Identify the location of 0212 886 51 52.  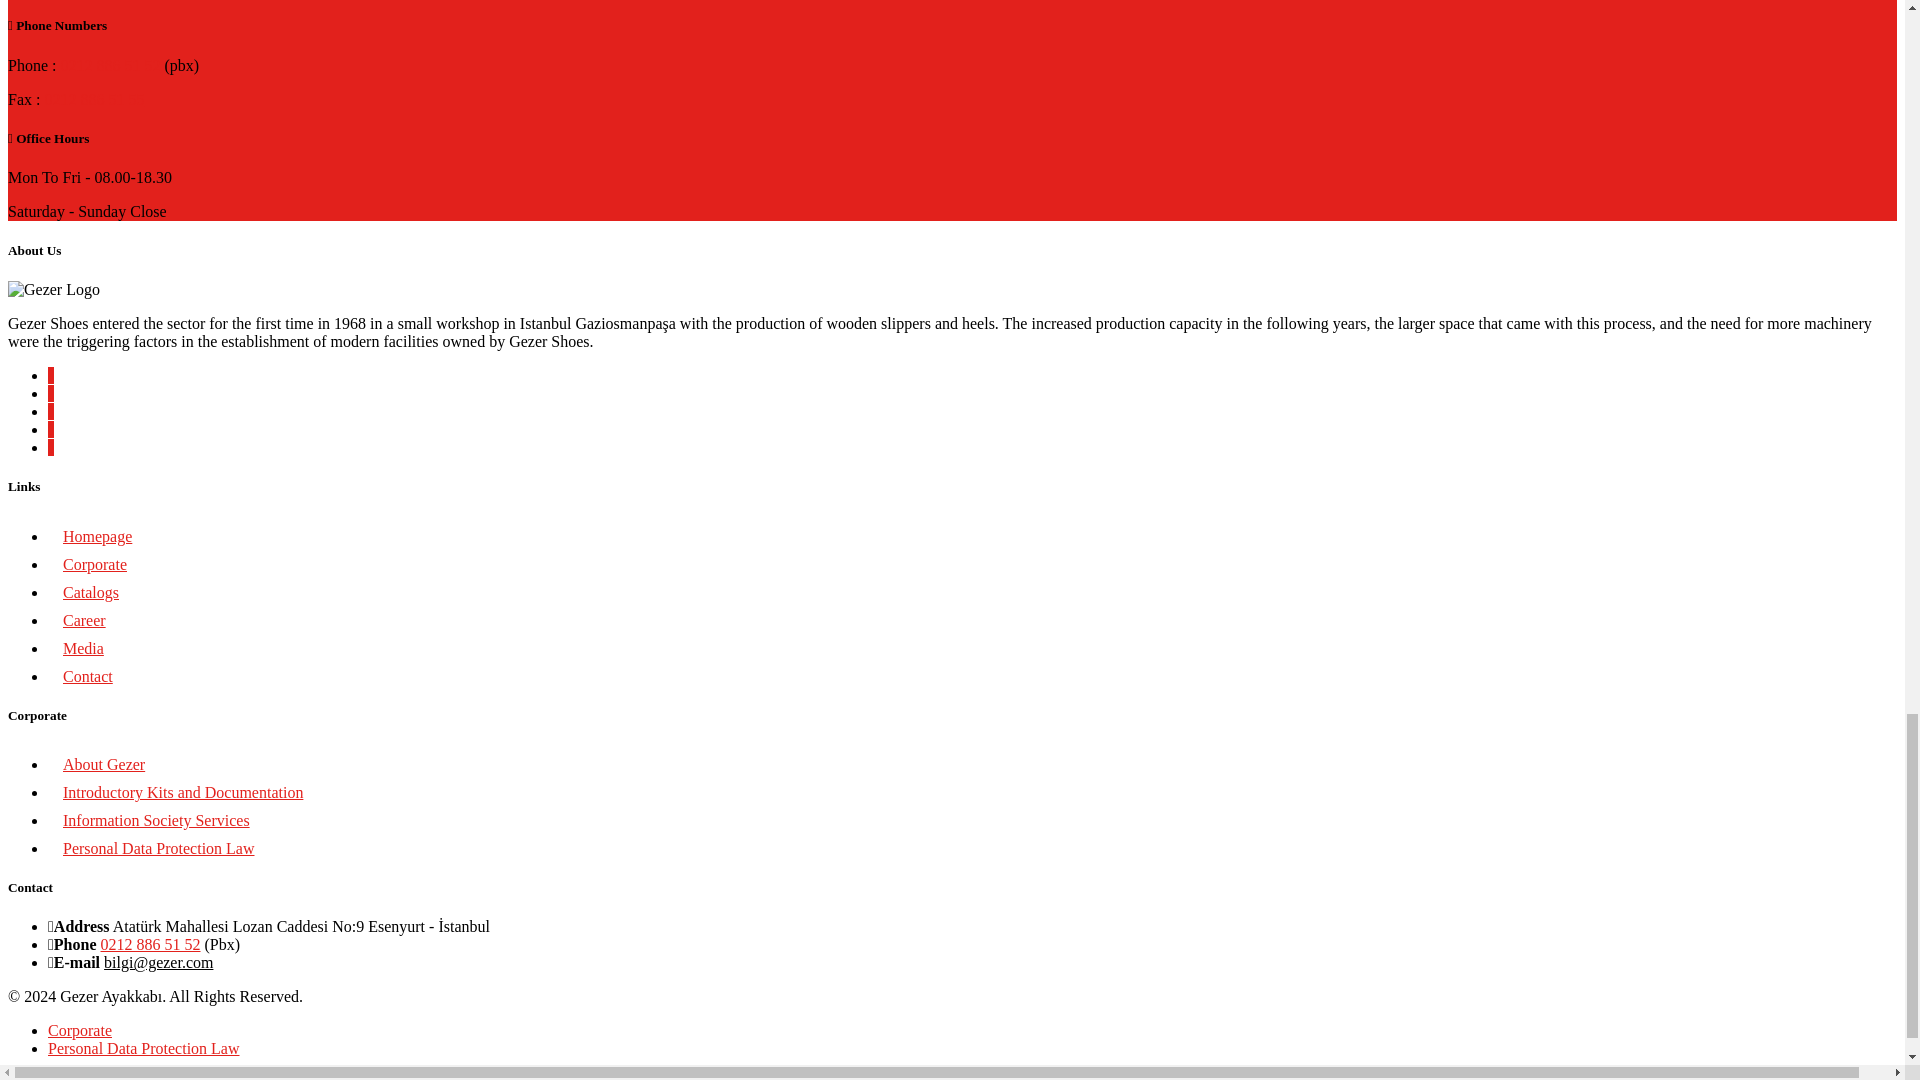
(109, 66).